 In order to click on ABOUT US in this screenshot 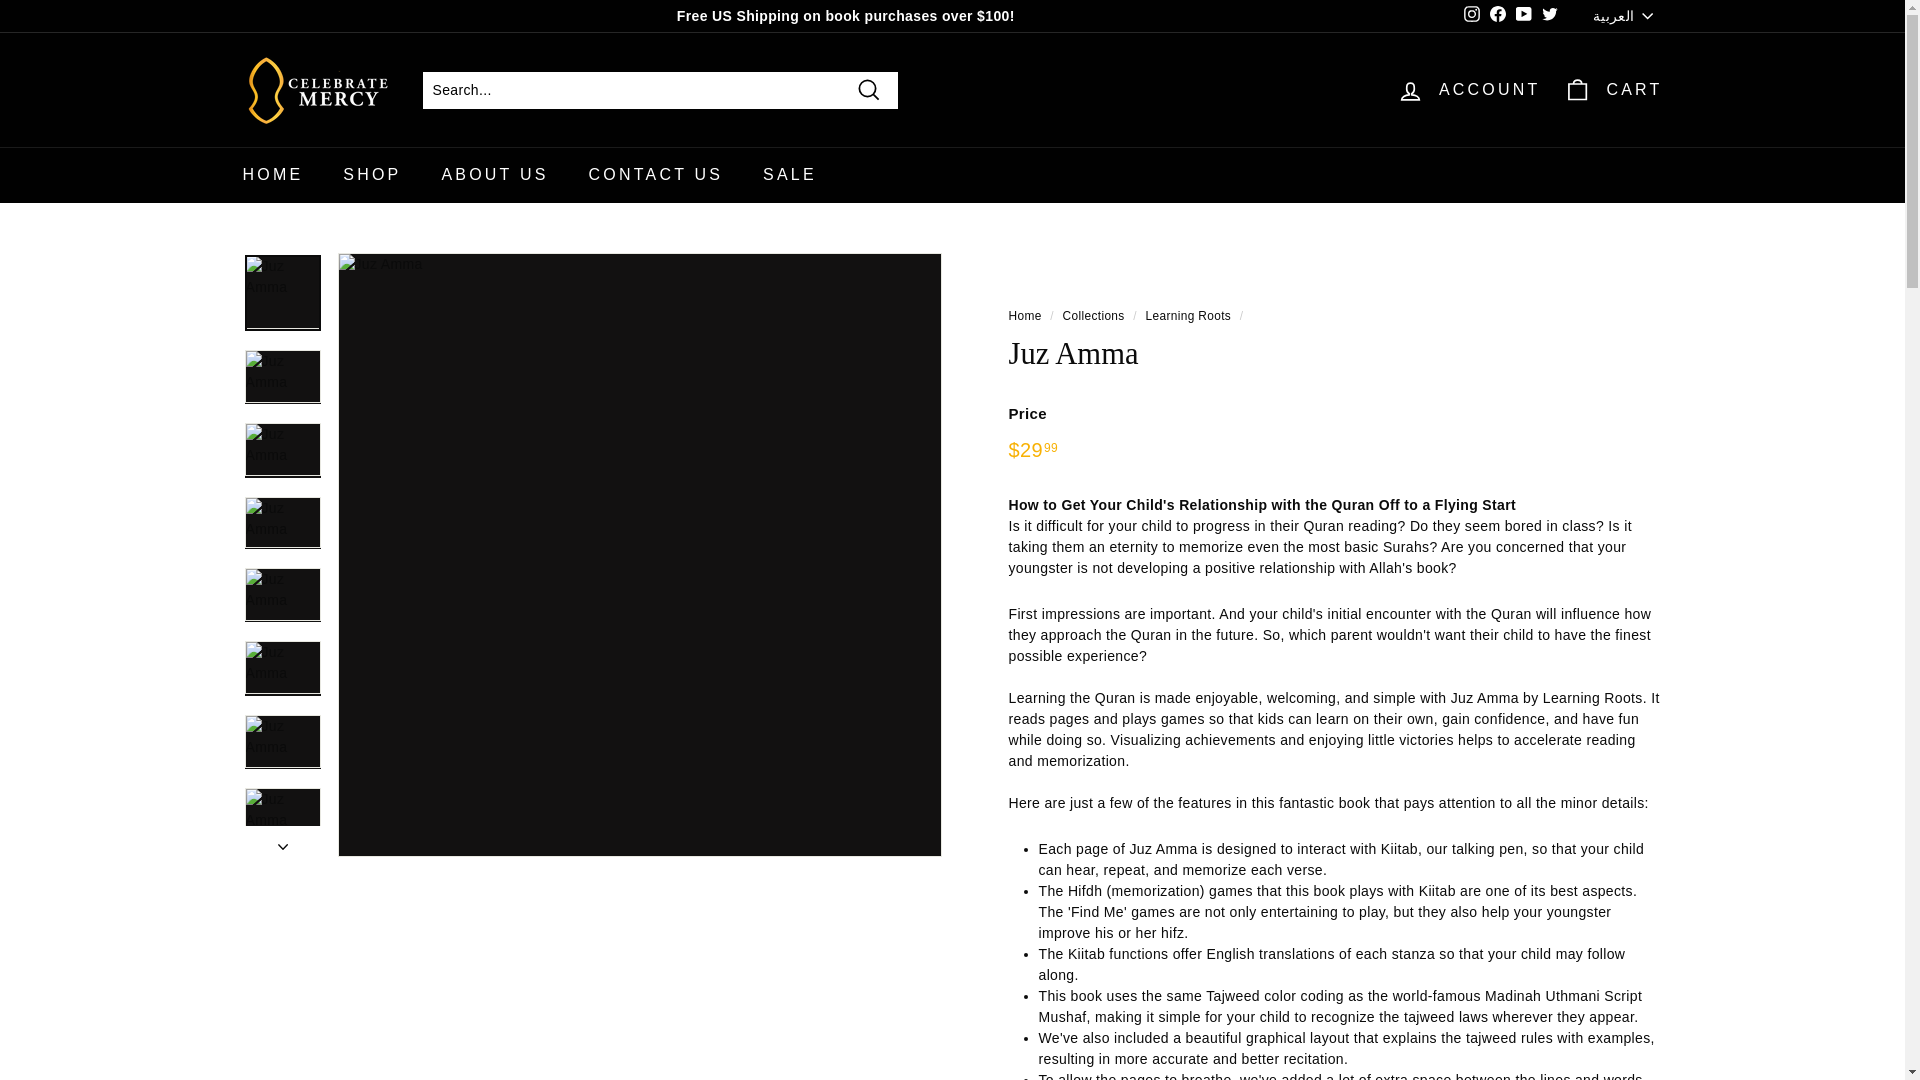, I will do `click(494, 174)`.